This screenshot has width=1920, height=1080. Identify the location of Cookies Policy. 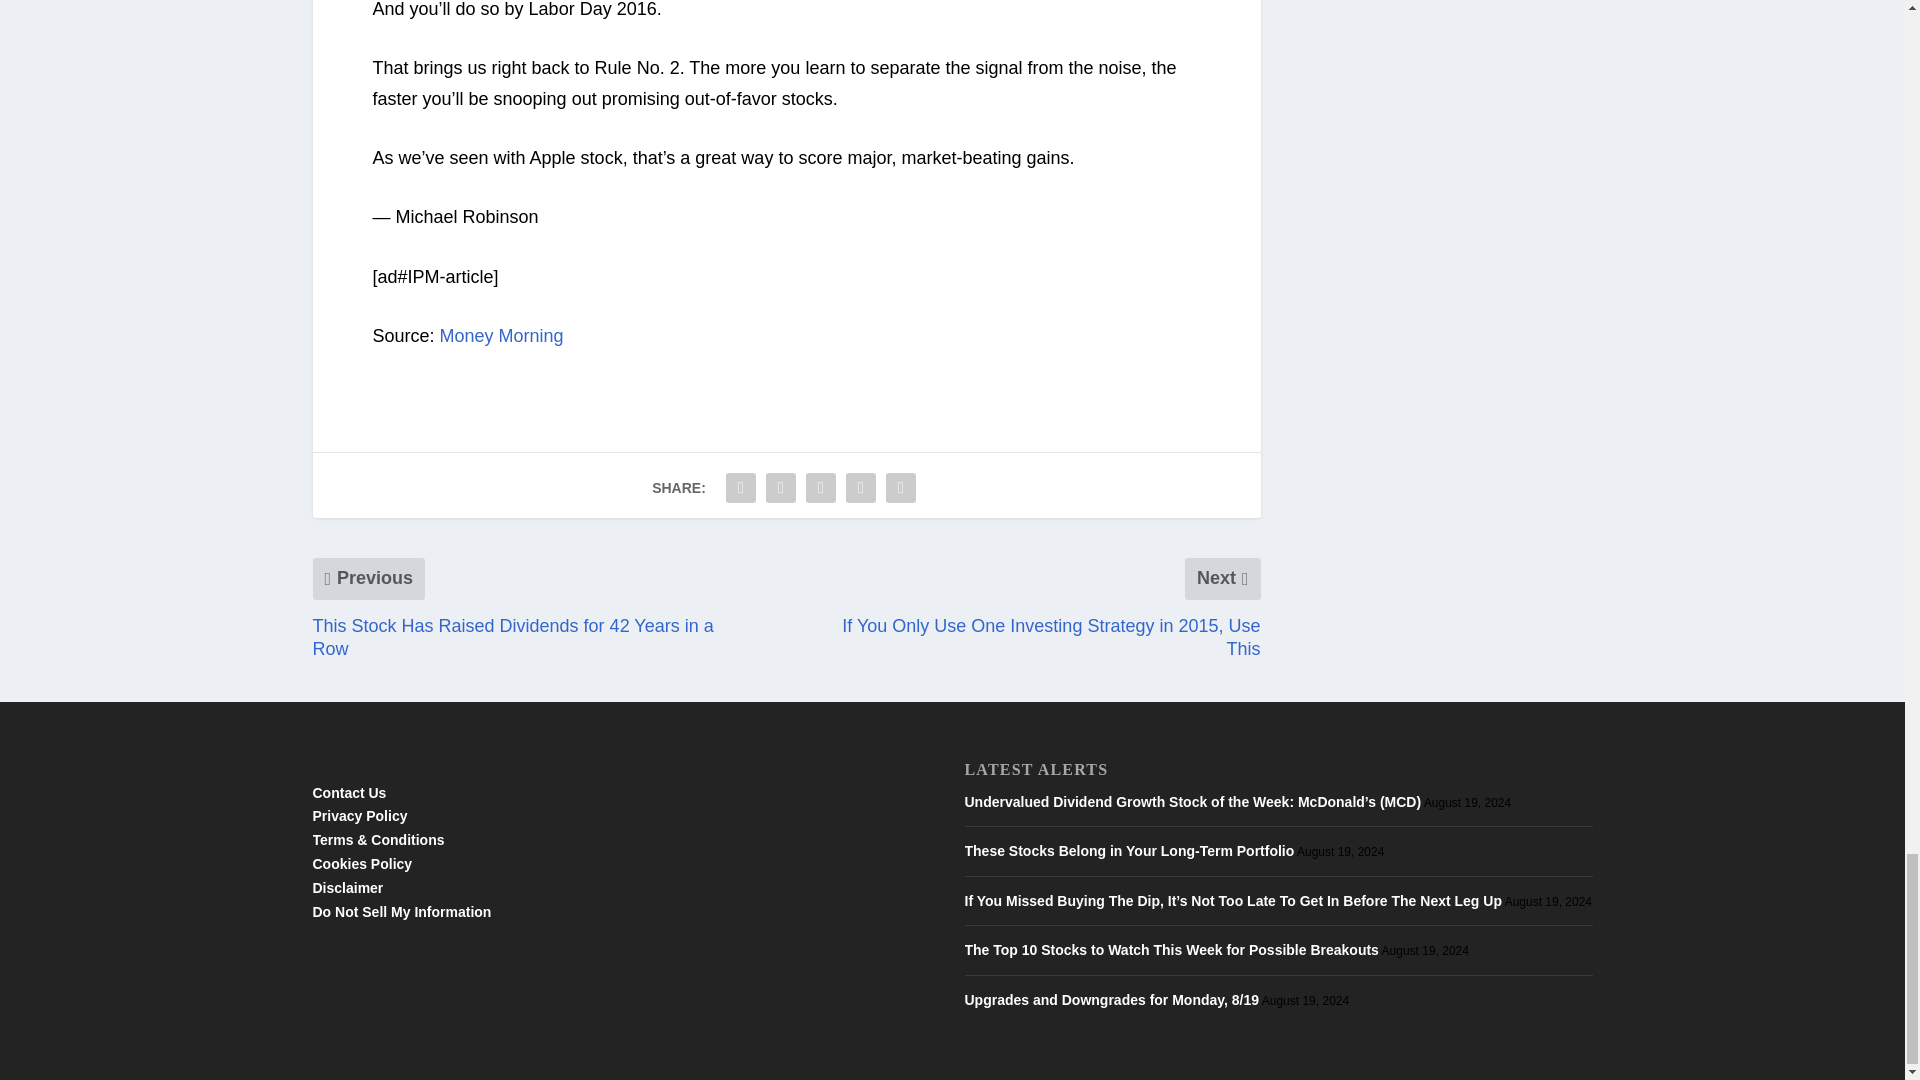
(362, 864).